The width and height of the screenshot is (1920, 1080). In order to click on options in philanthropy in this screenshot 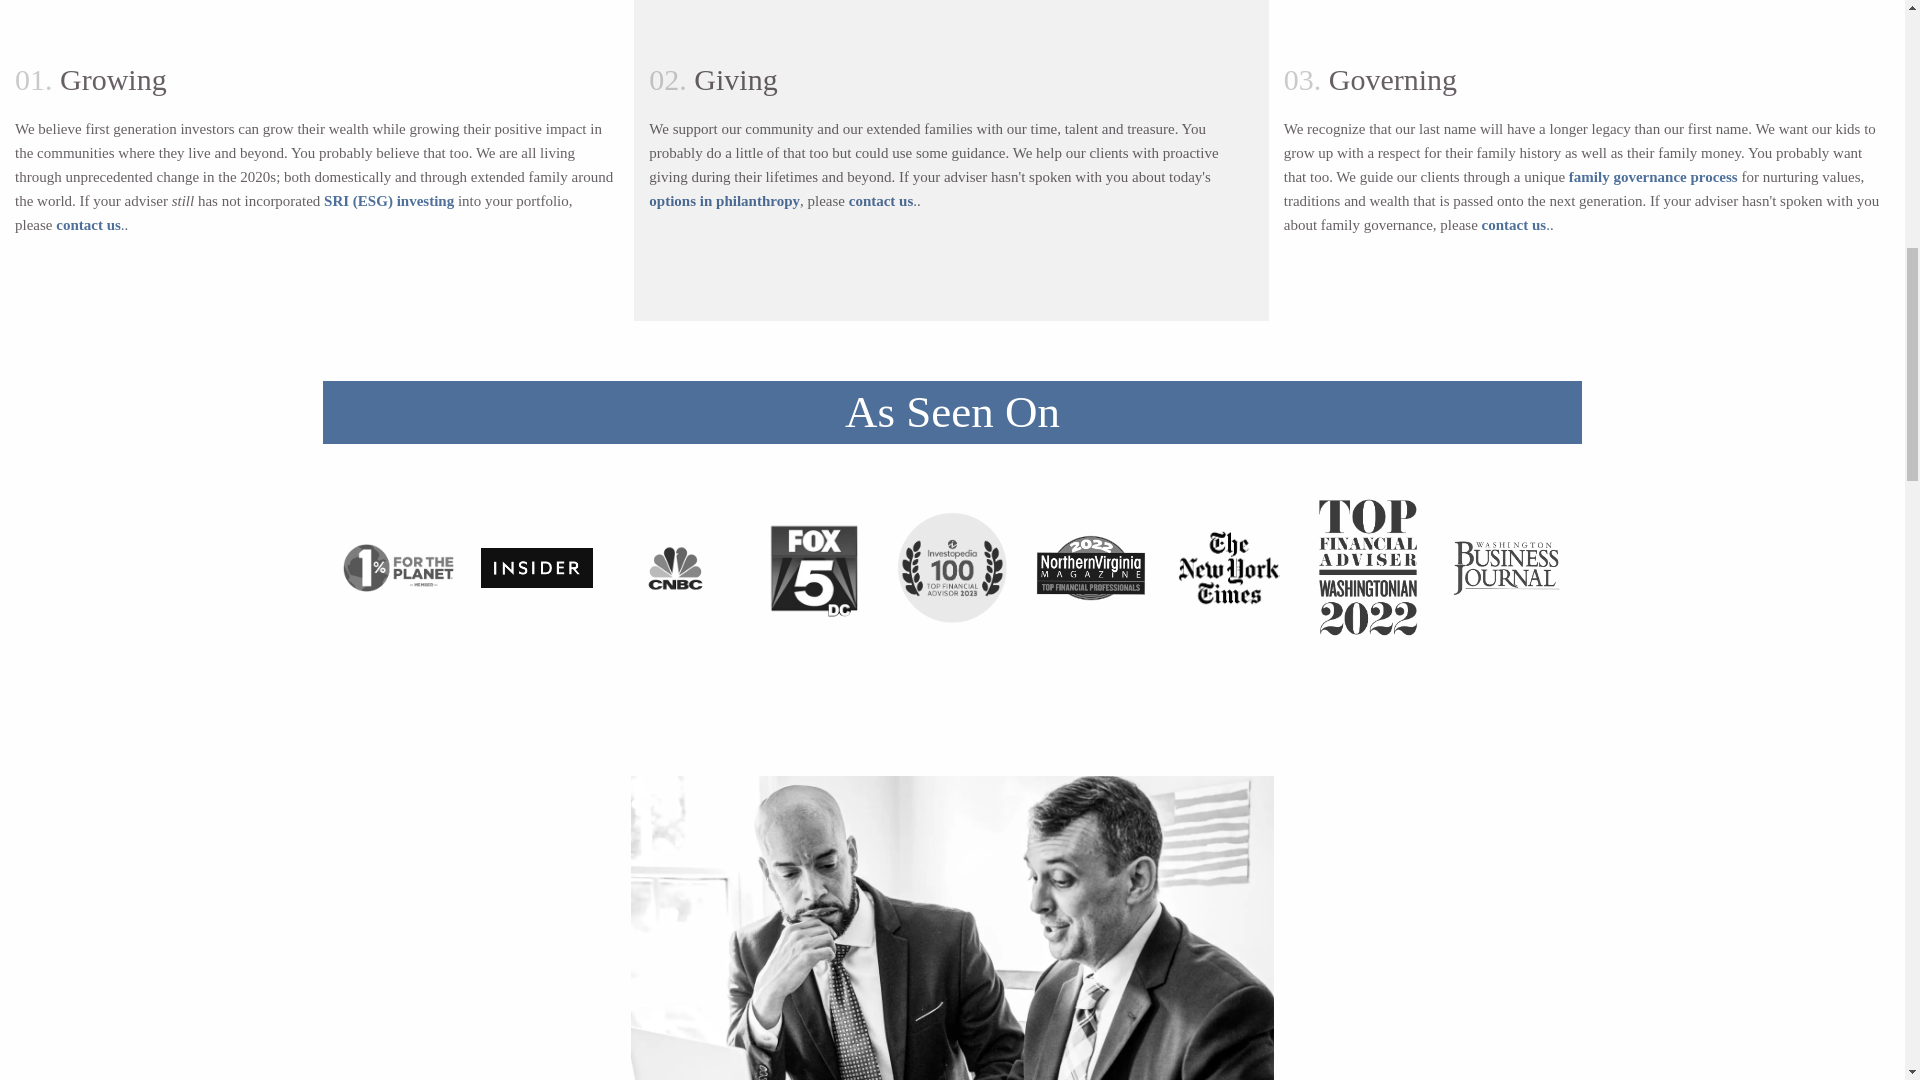, I will do `click(724, 201)`.